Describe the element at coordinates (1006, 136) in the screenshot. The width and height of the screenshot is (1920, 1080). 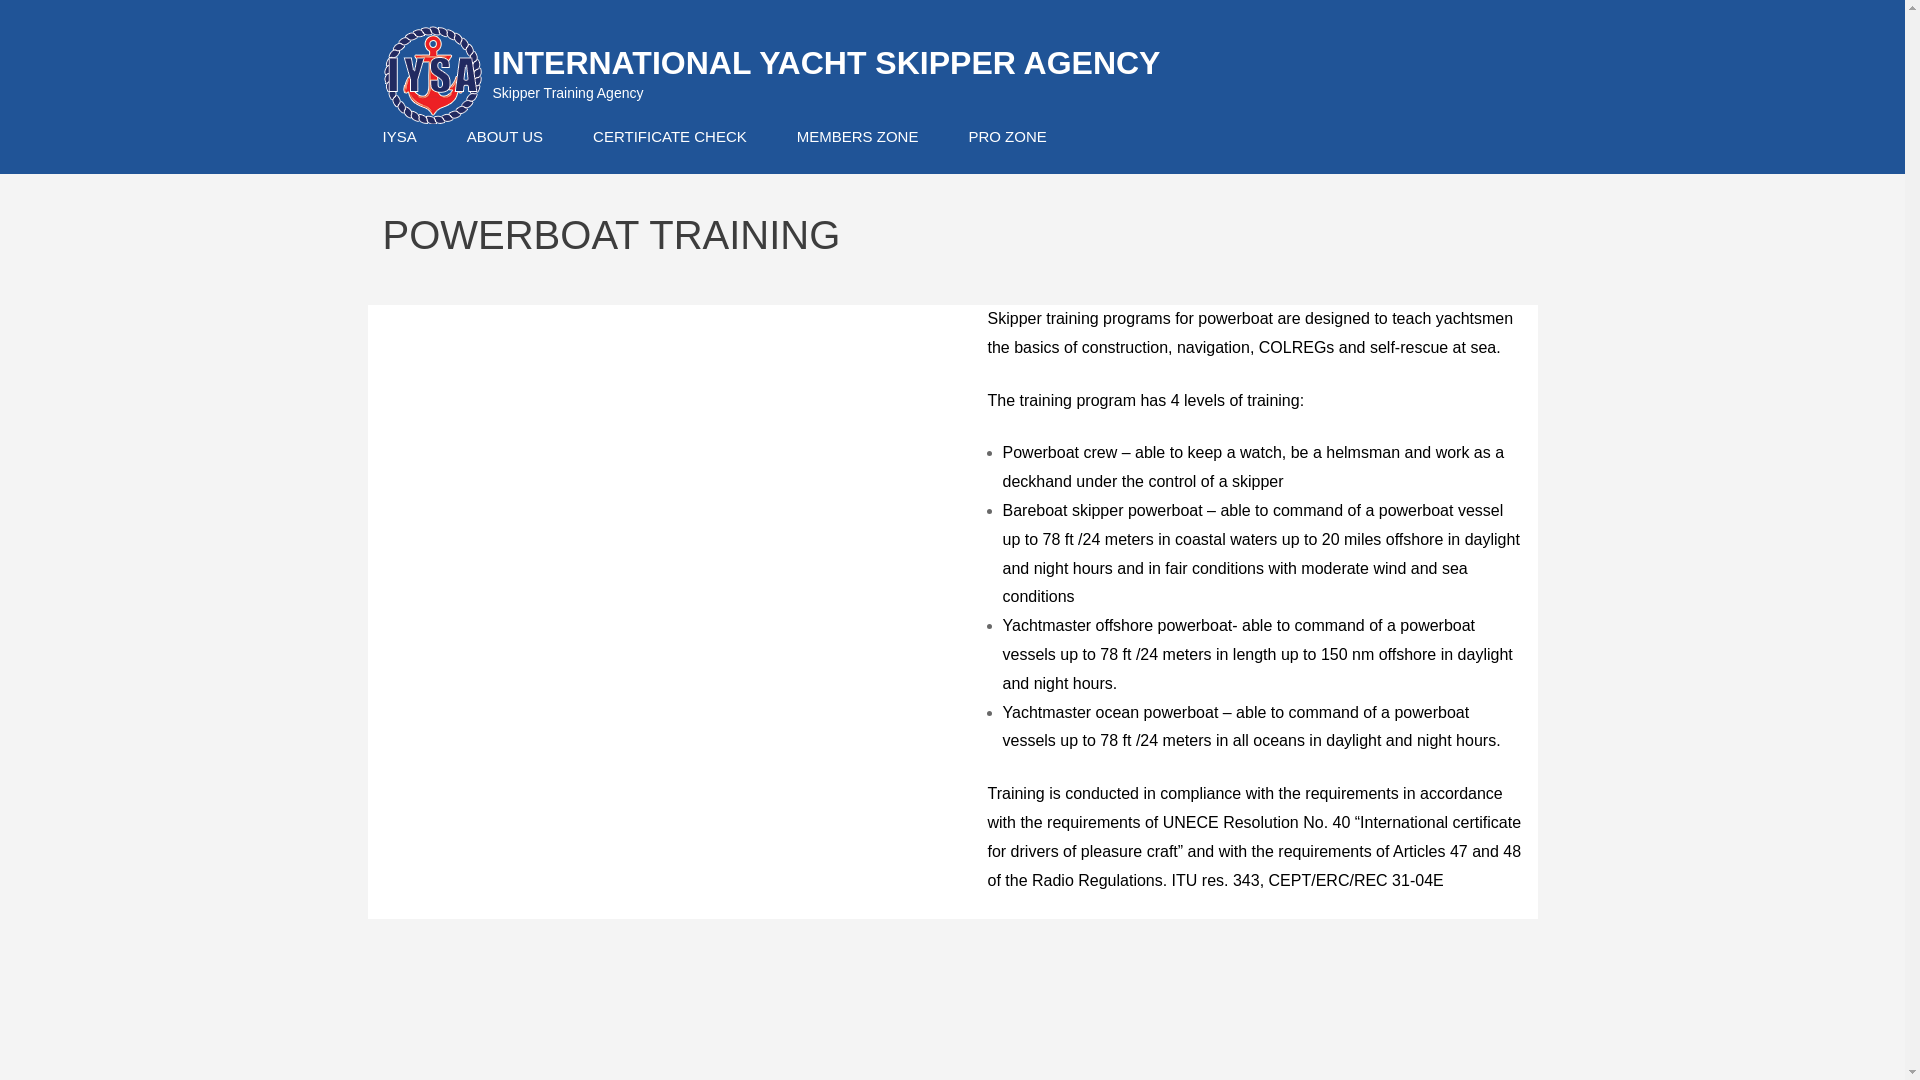
I see `PRO ZONE` at that location.